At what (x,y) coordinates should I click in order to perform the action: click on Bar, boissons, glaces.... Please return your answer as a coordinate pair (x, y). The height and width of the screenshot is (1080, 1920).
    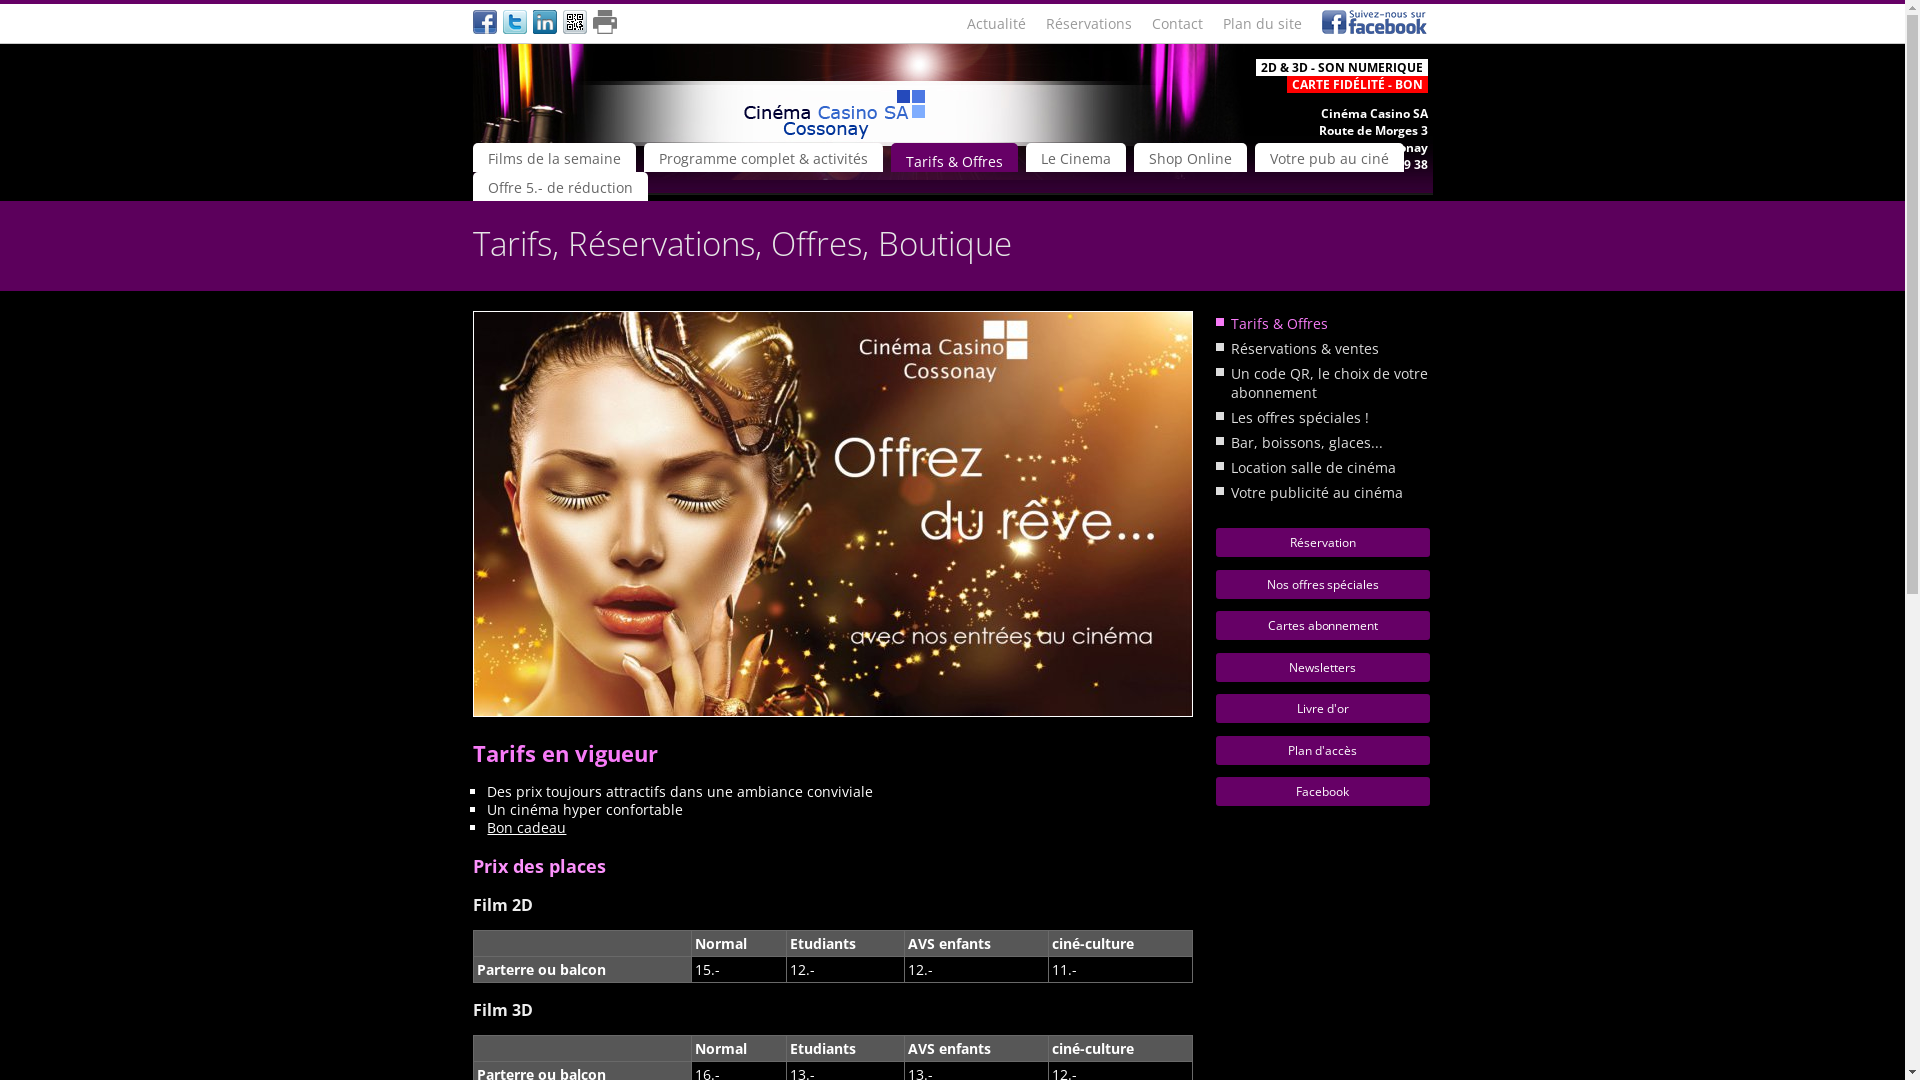
    Looking at the image, I should click on (1322, 442).